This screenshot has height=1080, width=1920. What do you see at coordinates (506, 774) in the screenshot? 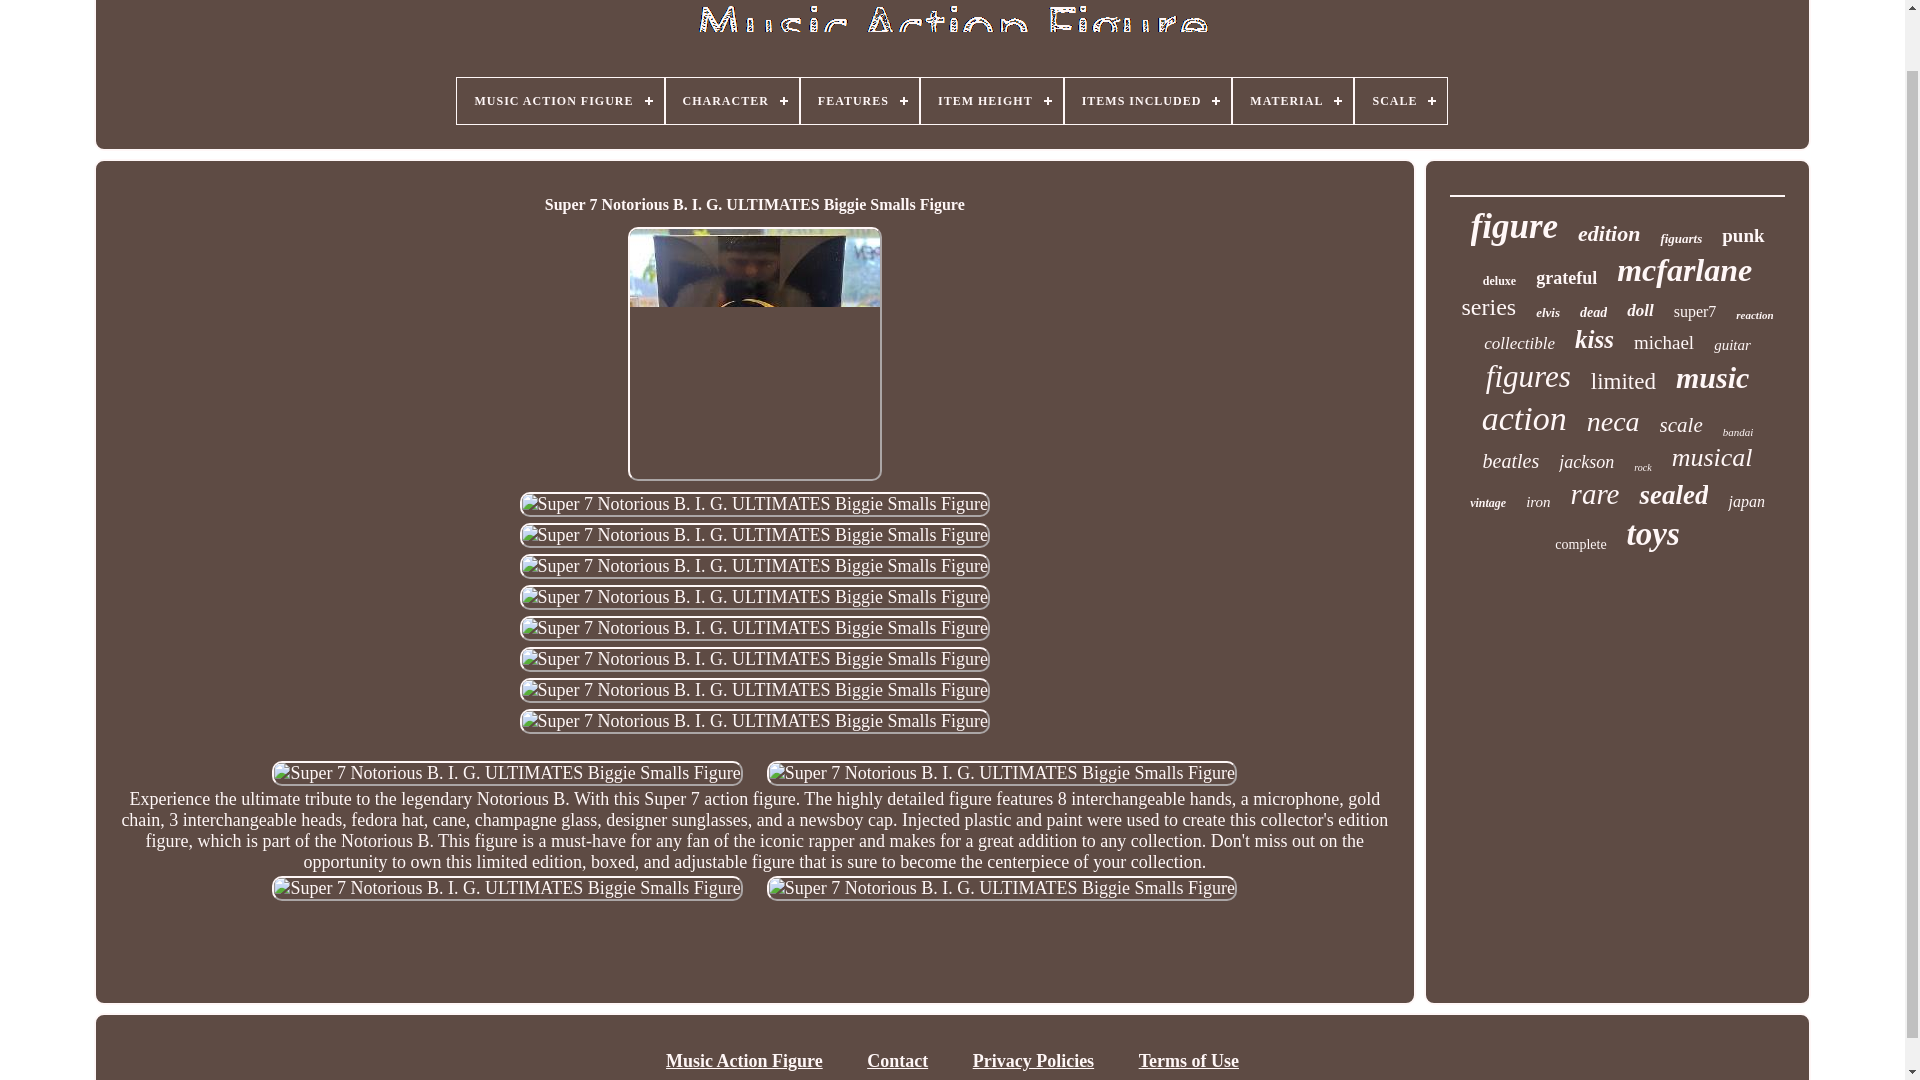
I see `Super 7 Notorious B. I. G. ULTIMATES Biggie Smalls Figure` at bounding box center [506, 774].